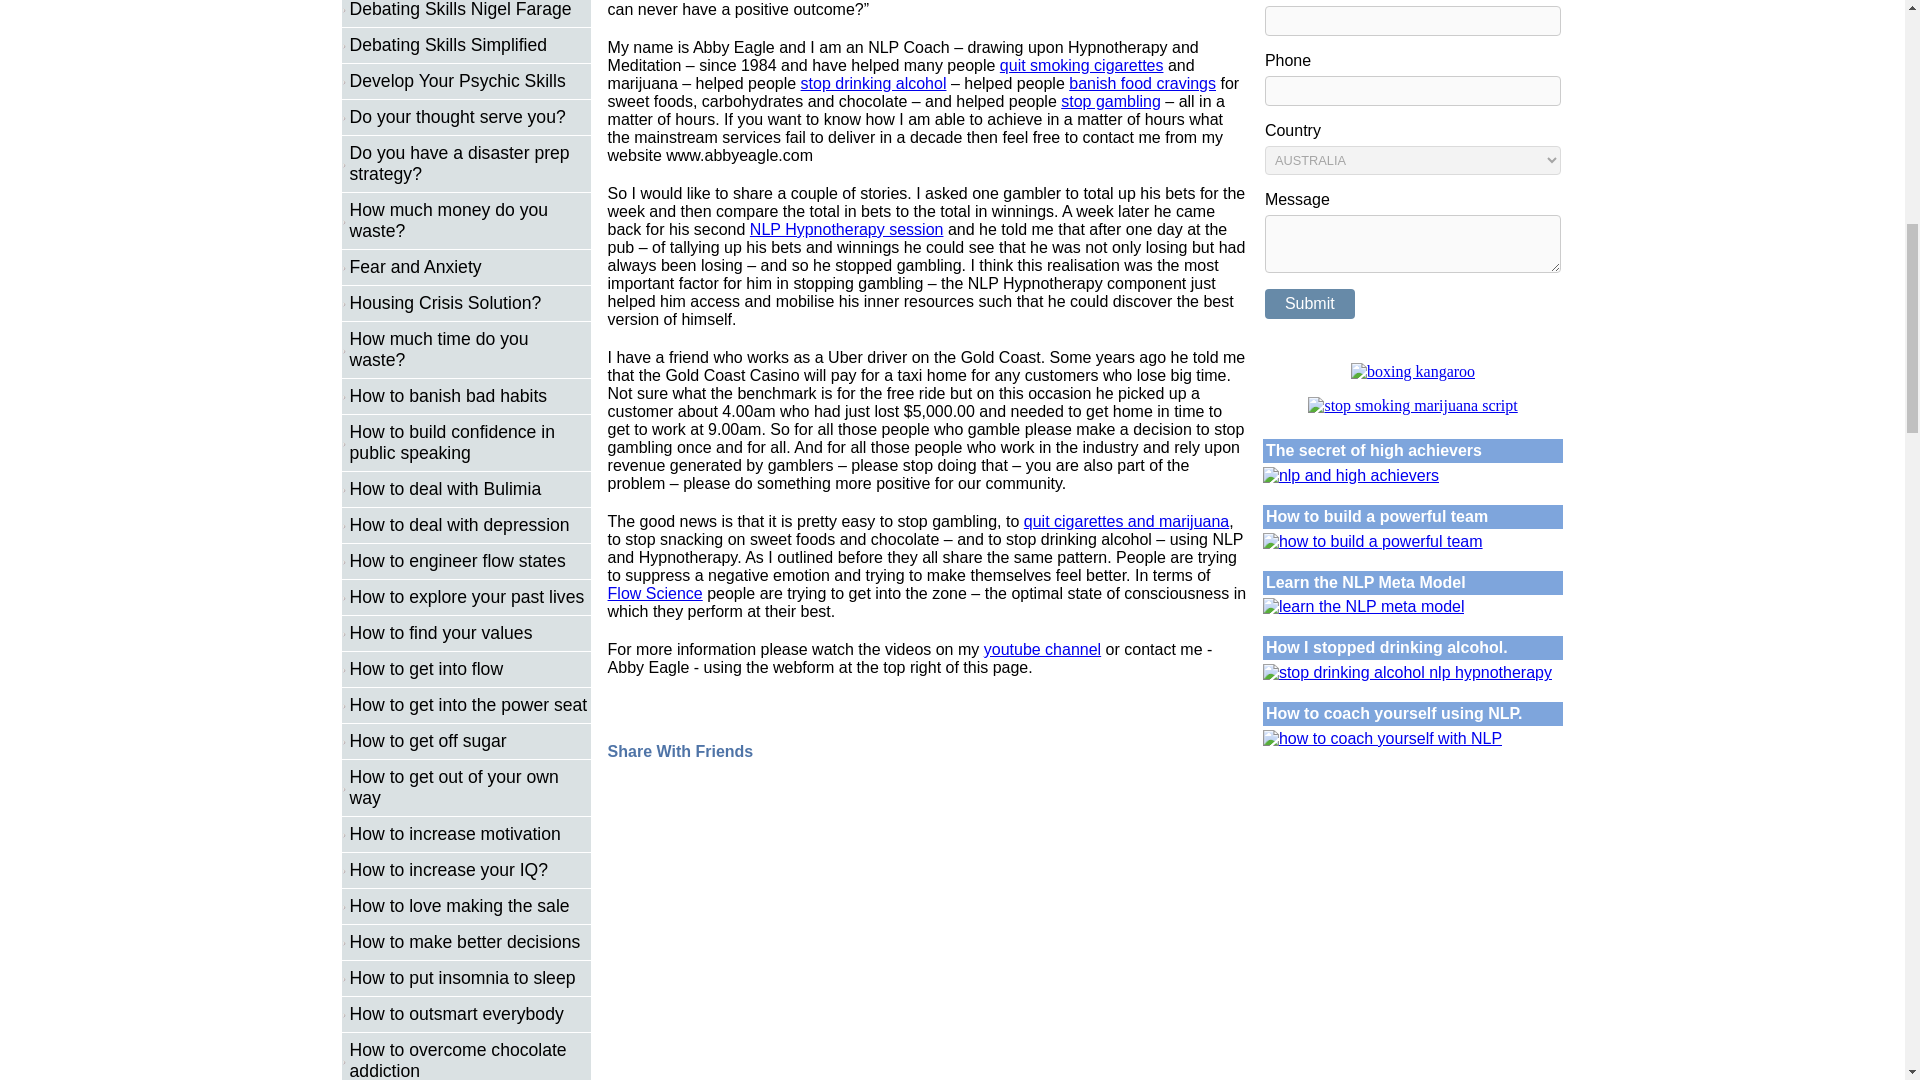  Describe the element at coordinates (469, 350) in the screenshot. I see `How much time do you waste?` at that location.